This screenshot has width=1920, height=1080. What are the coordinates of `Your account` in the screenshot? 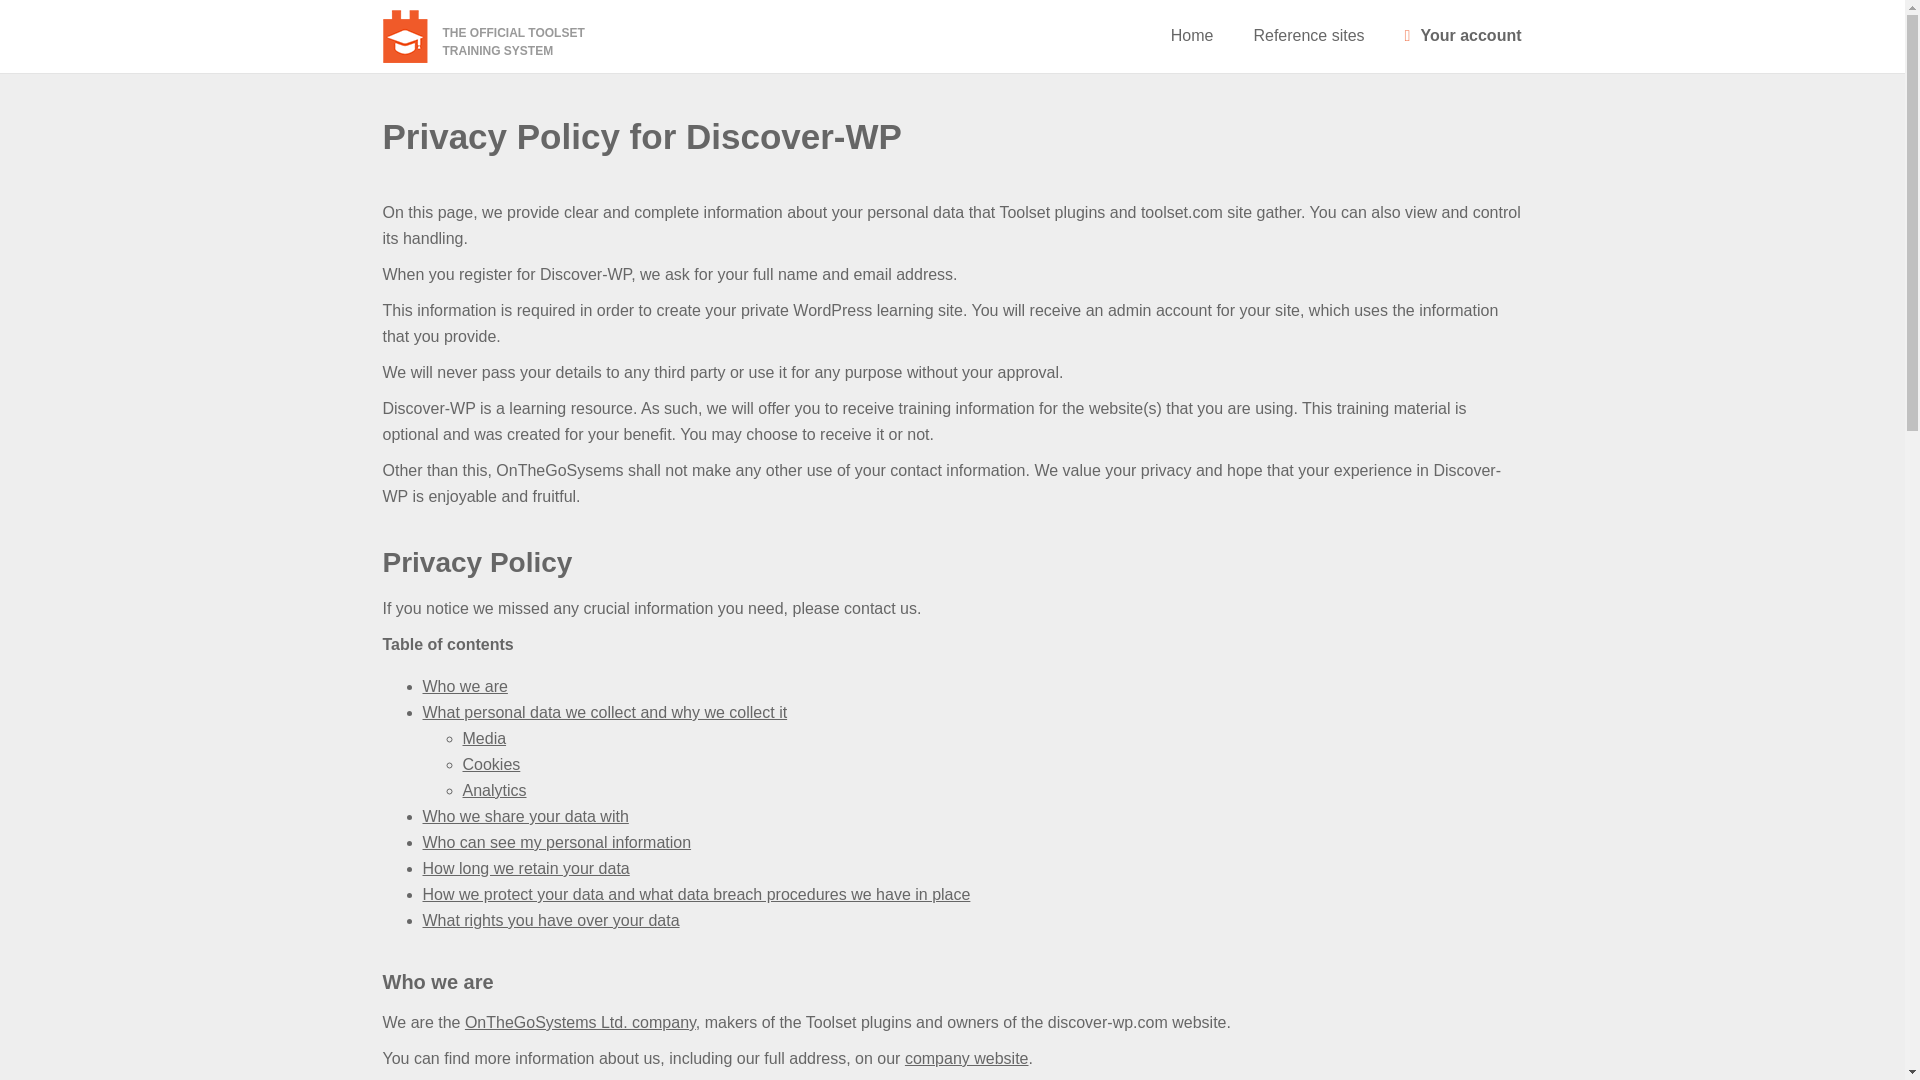 It's located at (1464, 35).